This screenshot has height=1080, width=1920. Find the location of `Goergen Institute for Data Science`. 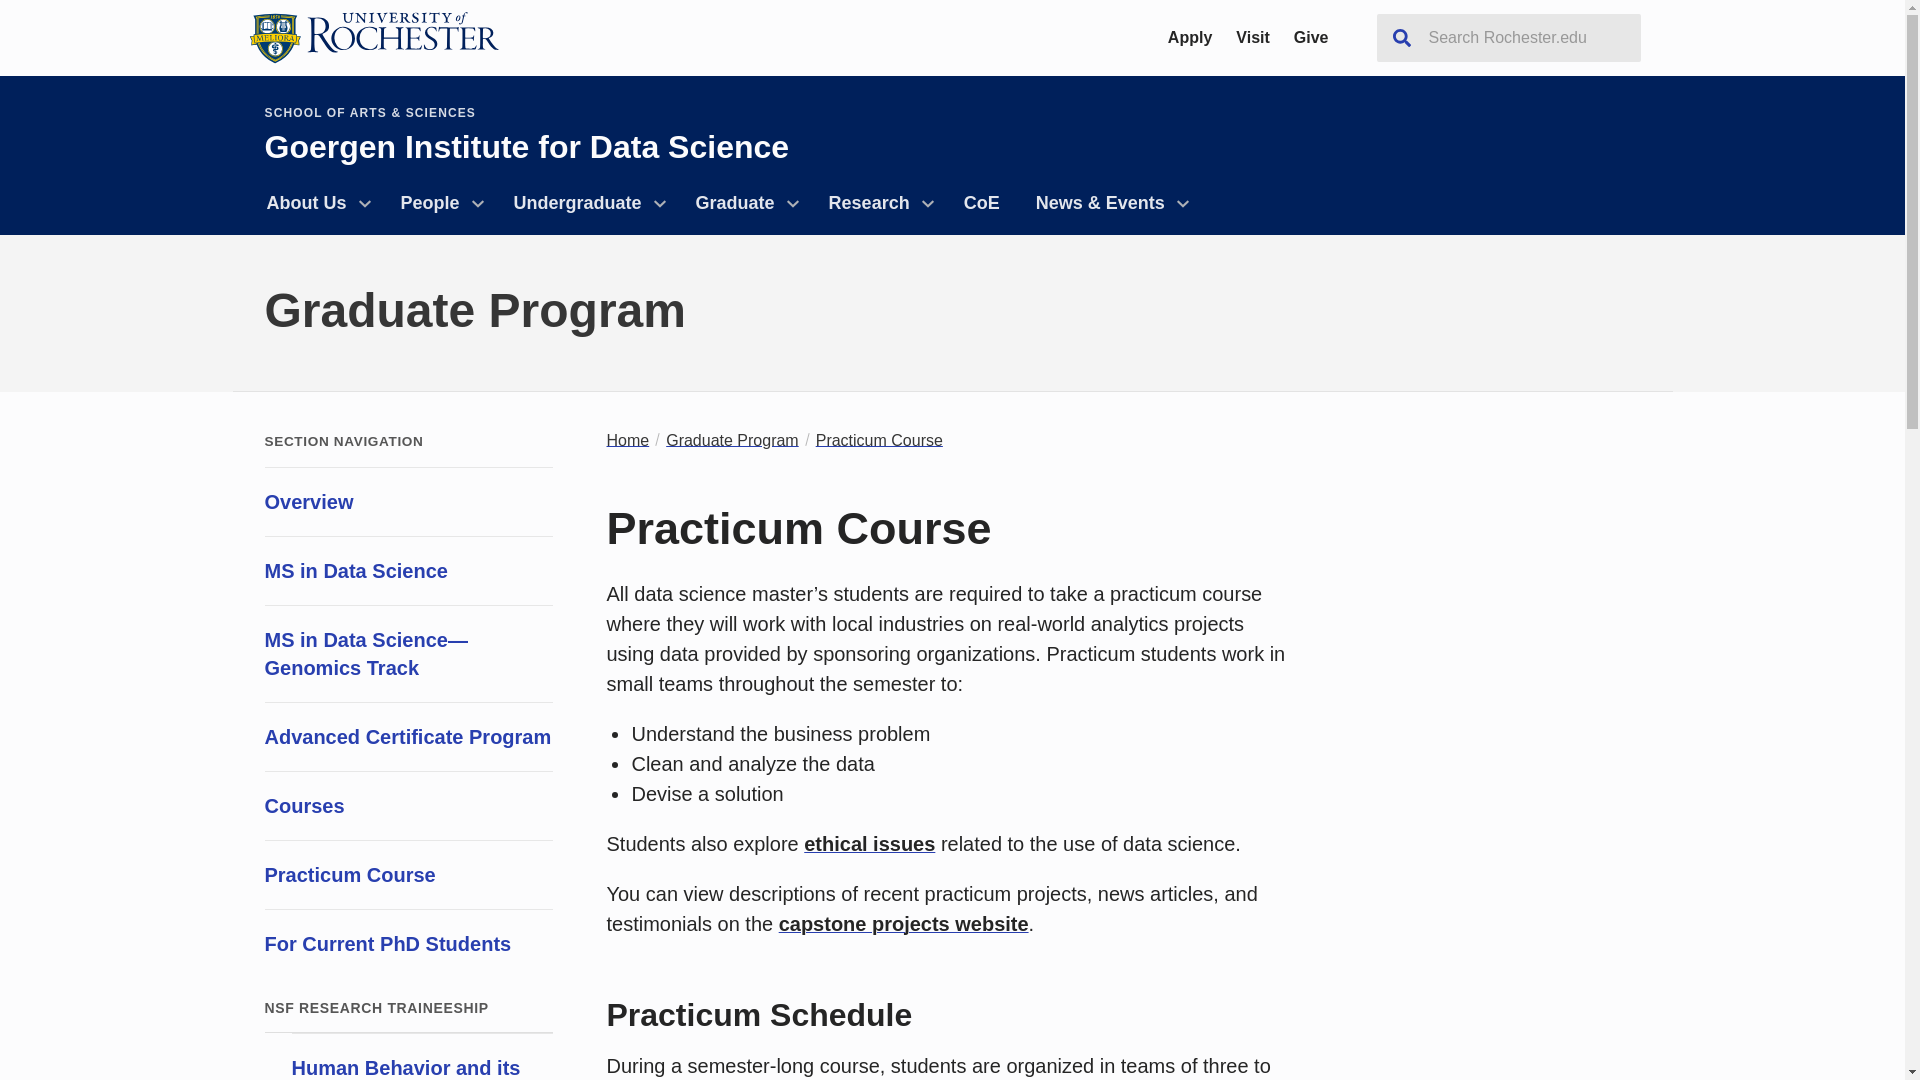

Goergen Institute for Data Science is located at coordinates (526, 146).